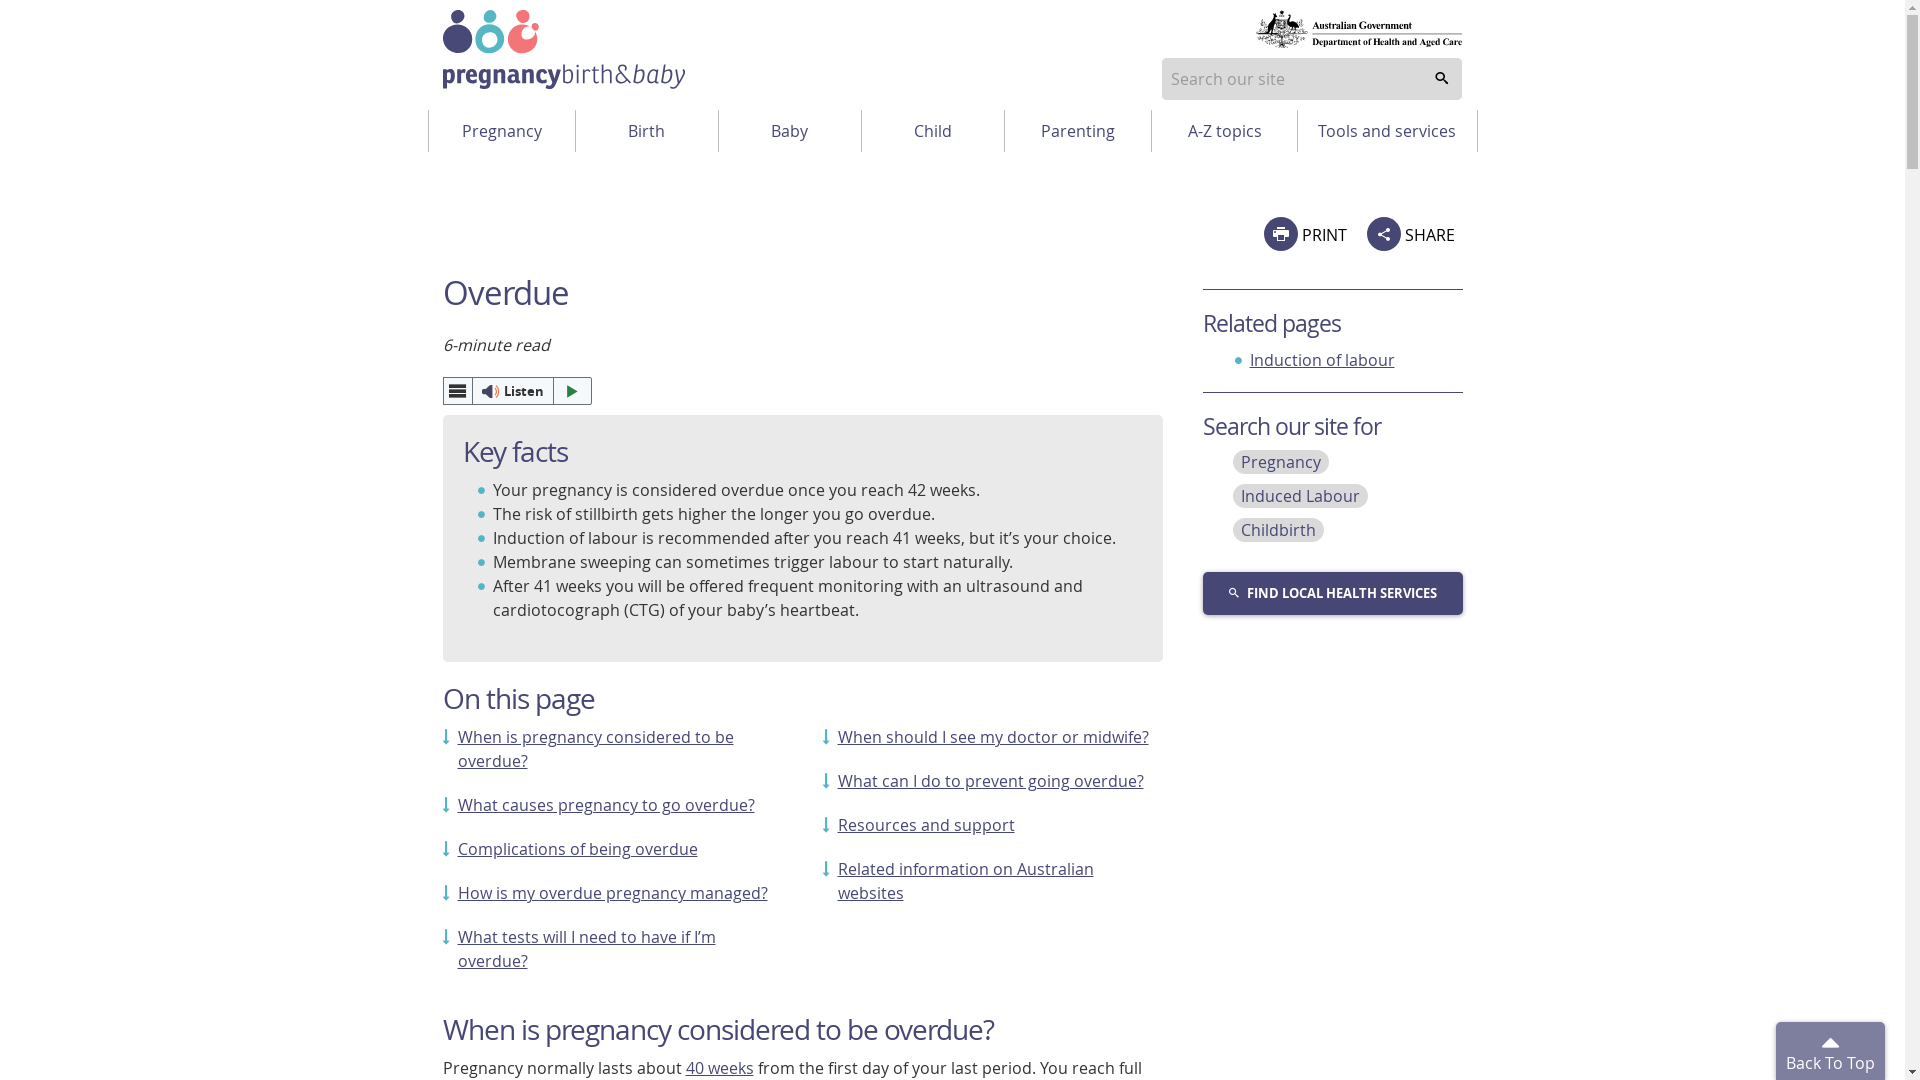 The height and width of the screenshot is (1080, 1920). I want to click on Listen, so click(517, 391).